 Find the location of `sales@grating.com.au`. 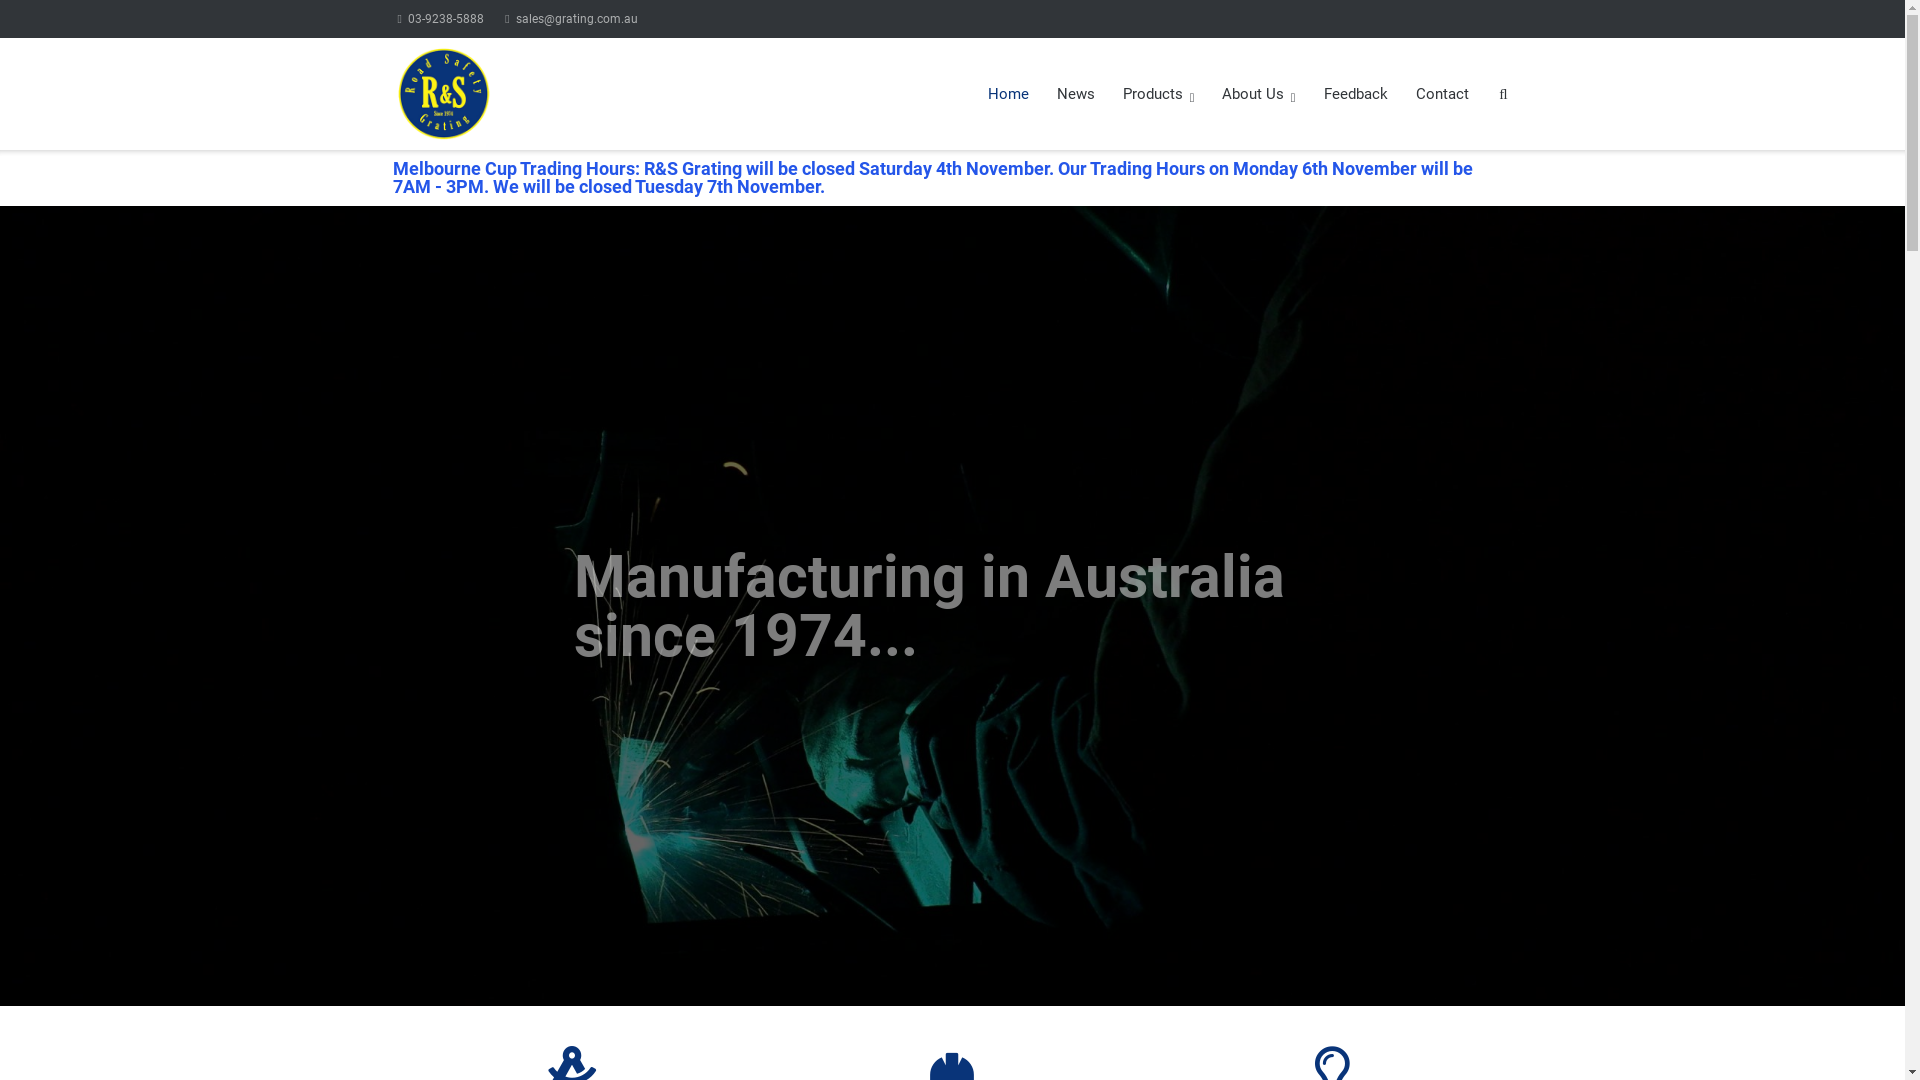

sales@grating.com.au is located at coordinates (570, 19).